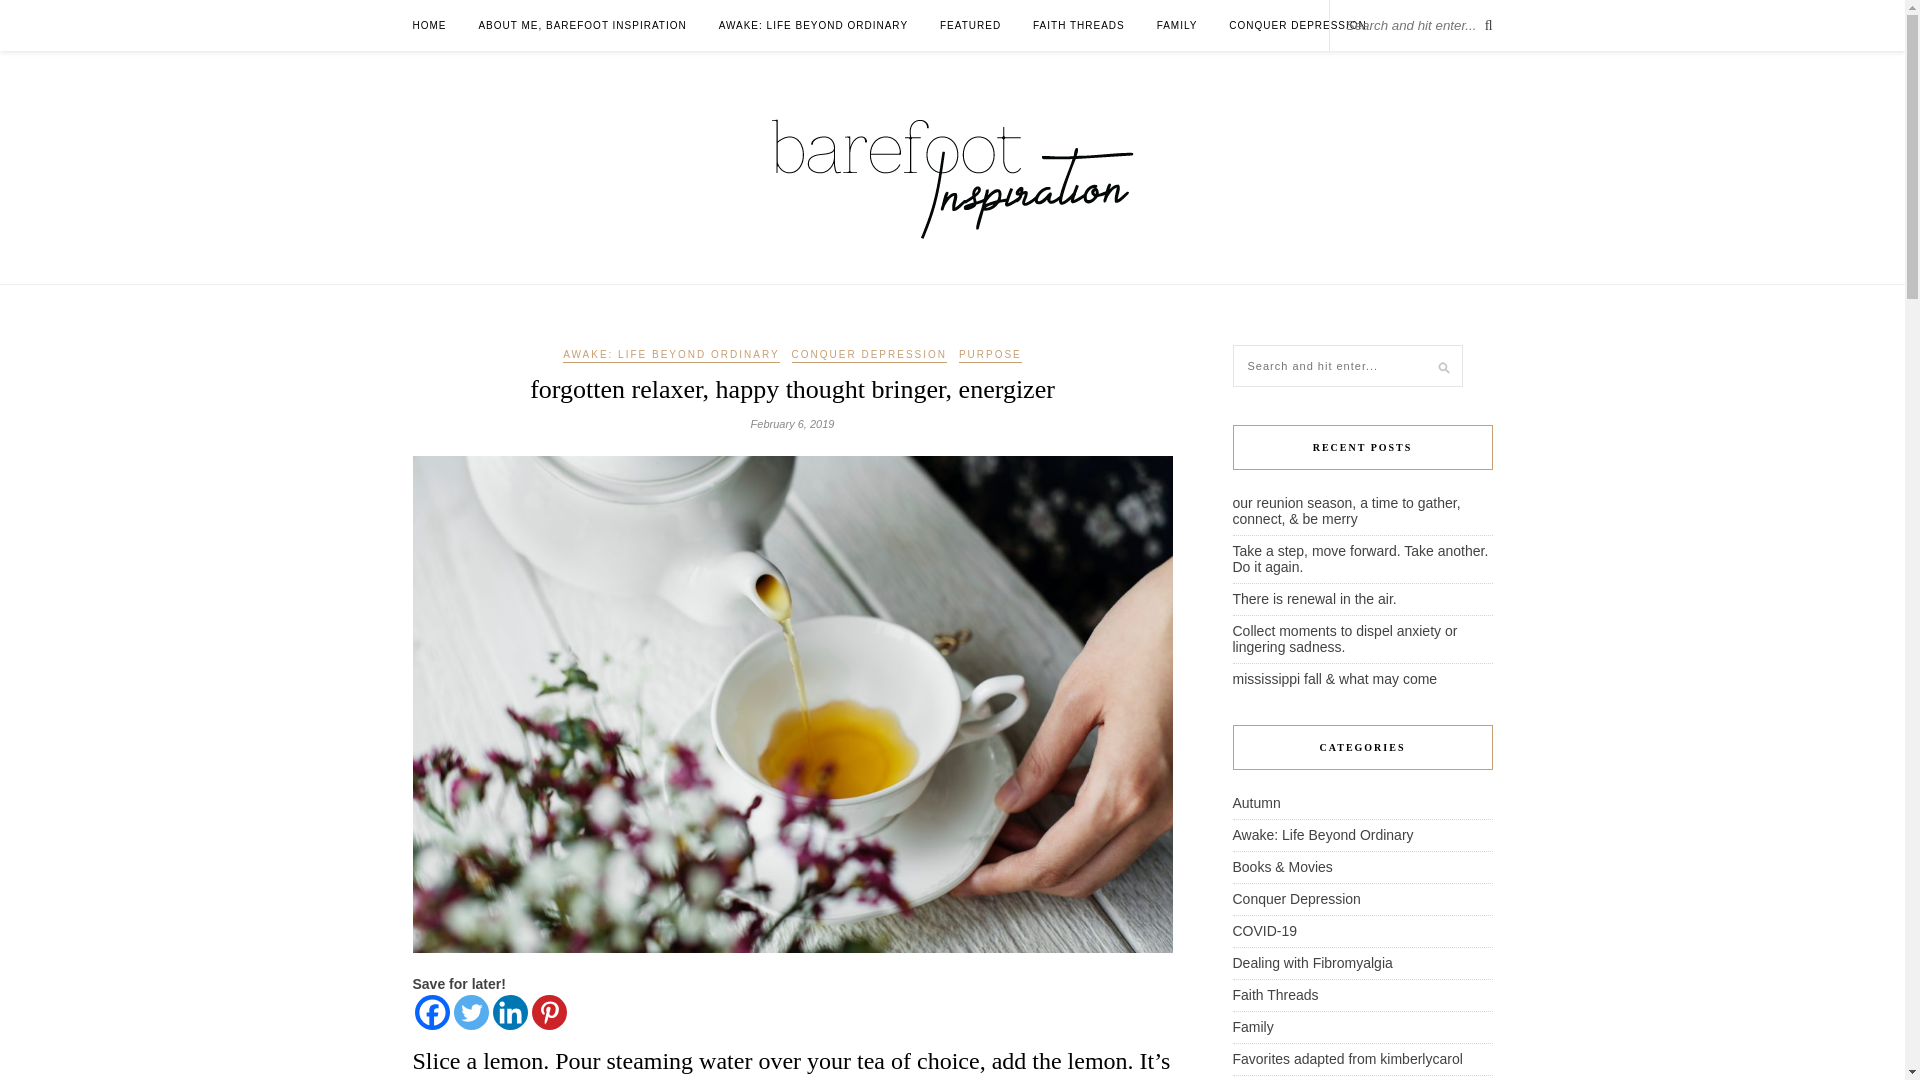  I want to click on Twitter, so click(471, 1012).